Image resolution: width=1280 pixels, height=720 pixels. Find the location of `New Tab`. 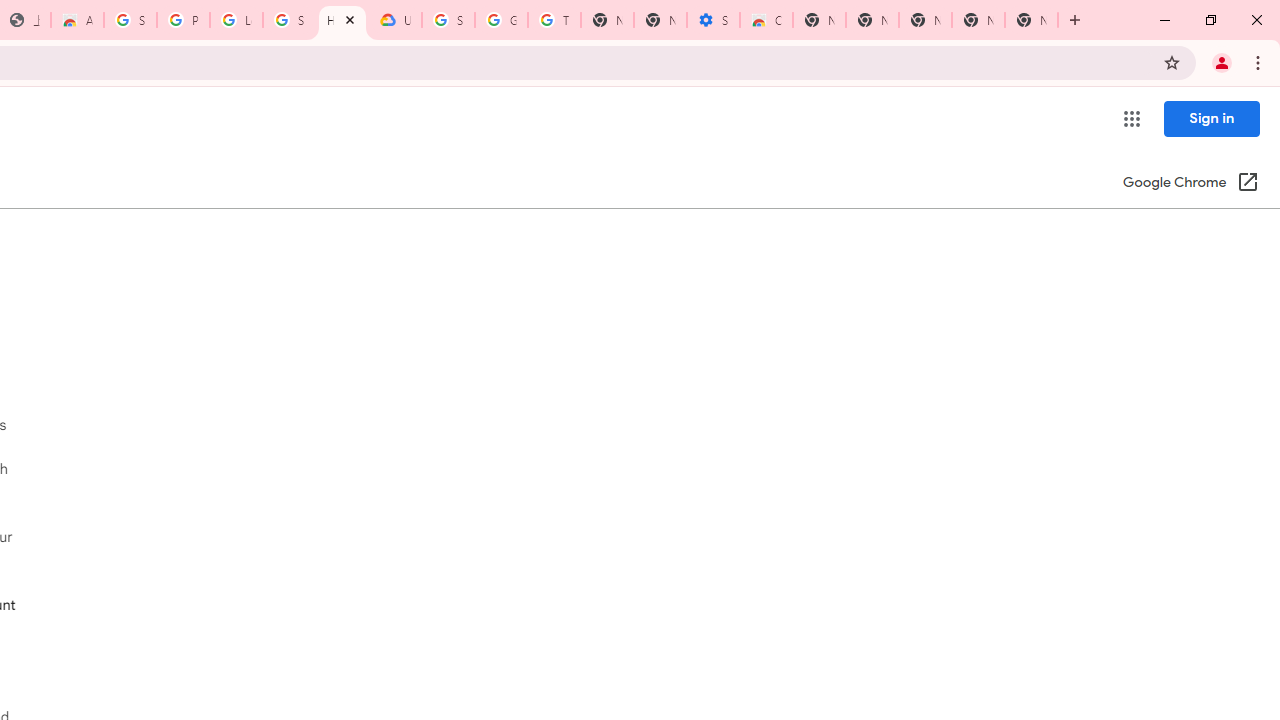

New Tab is located at coordinates (1031, 20).